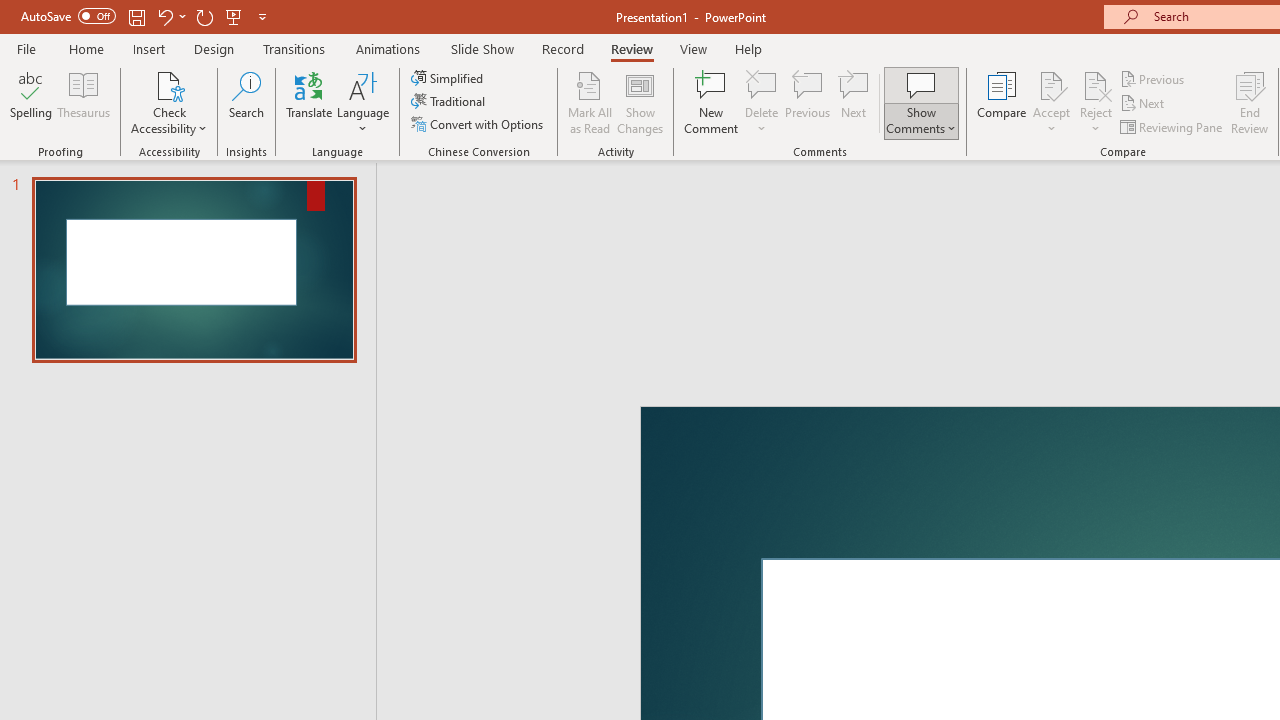  What do you see at coordinates (280, 32) in the screenshot?
I see `Can't Undo` at bounding box center [280, 32].